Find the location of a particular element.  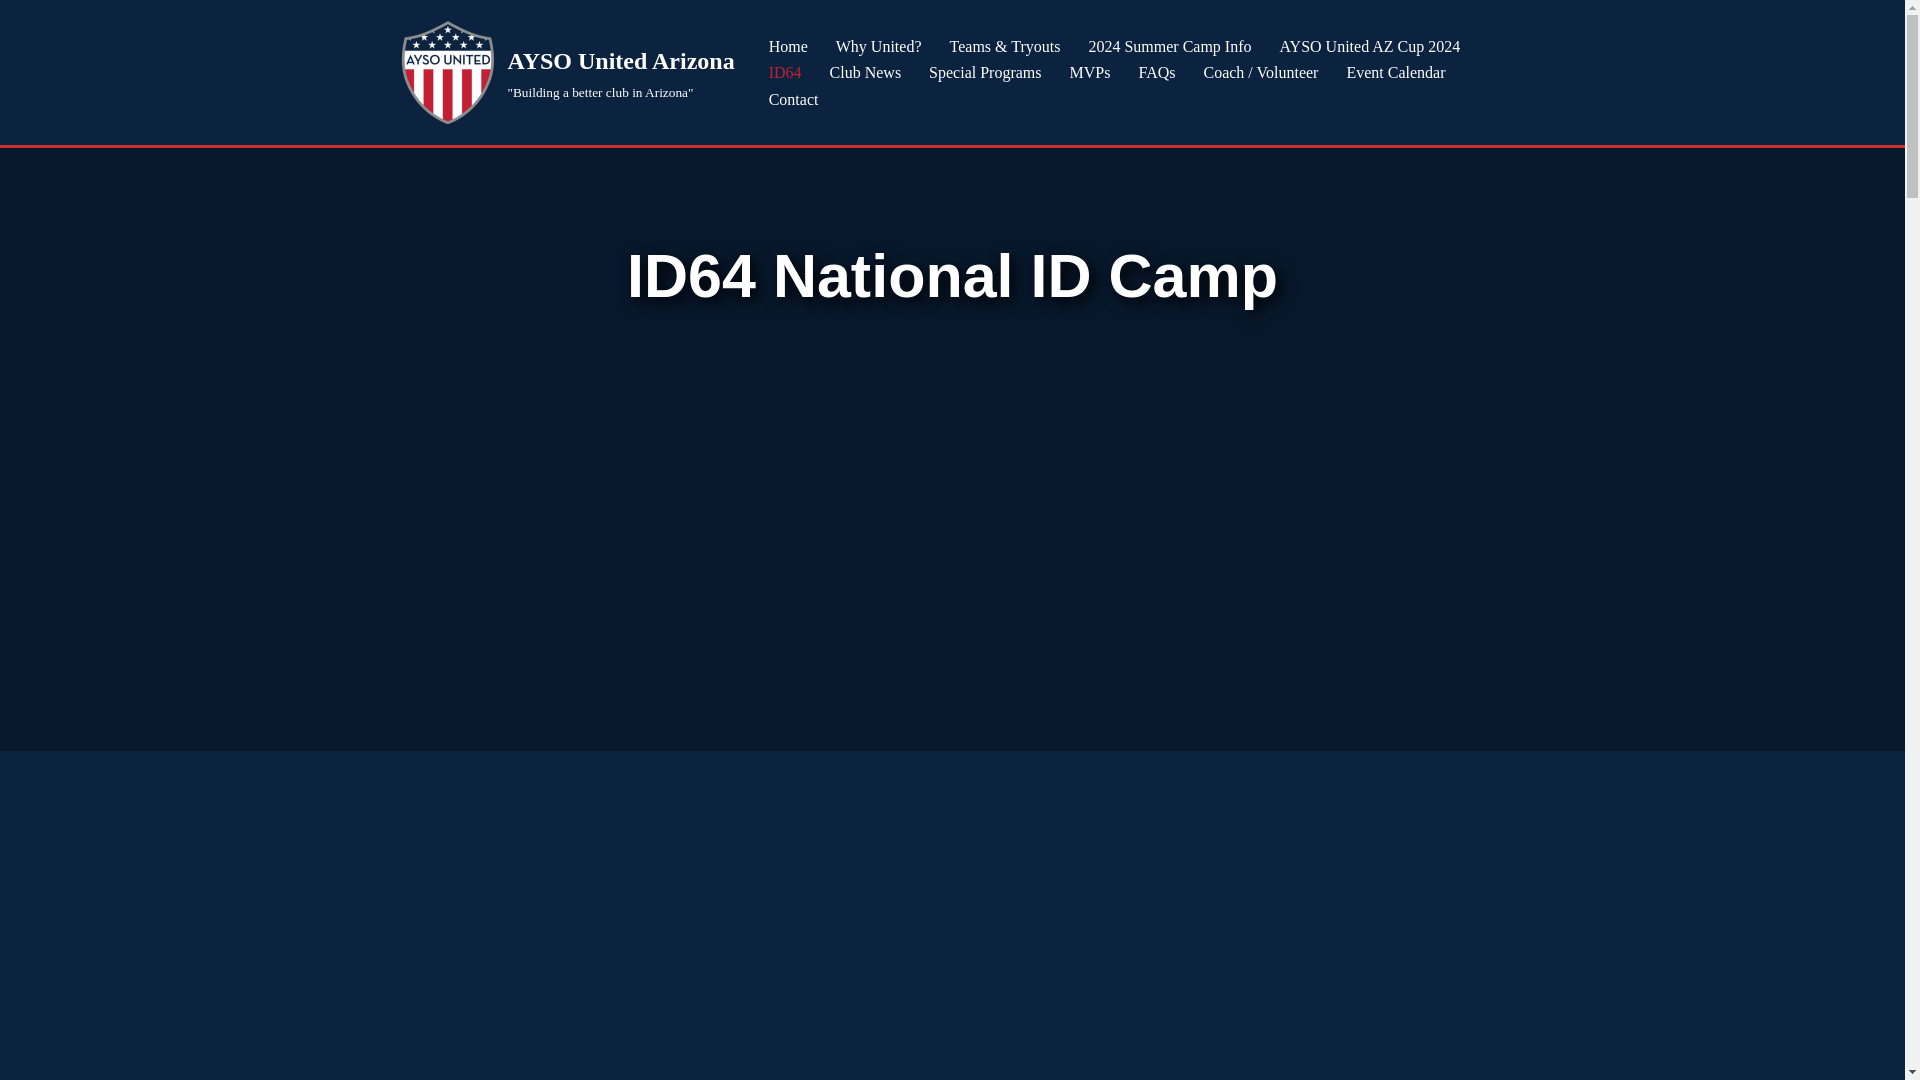

Event Calendar is located at coordinates (1395, 72).